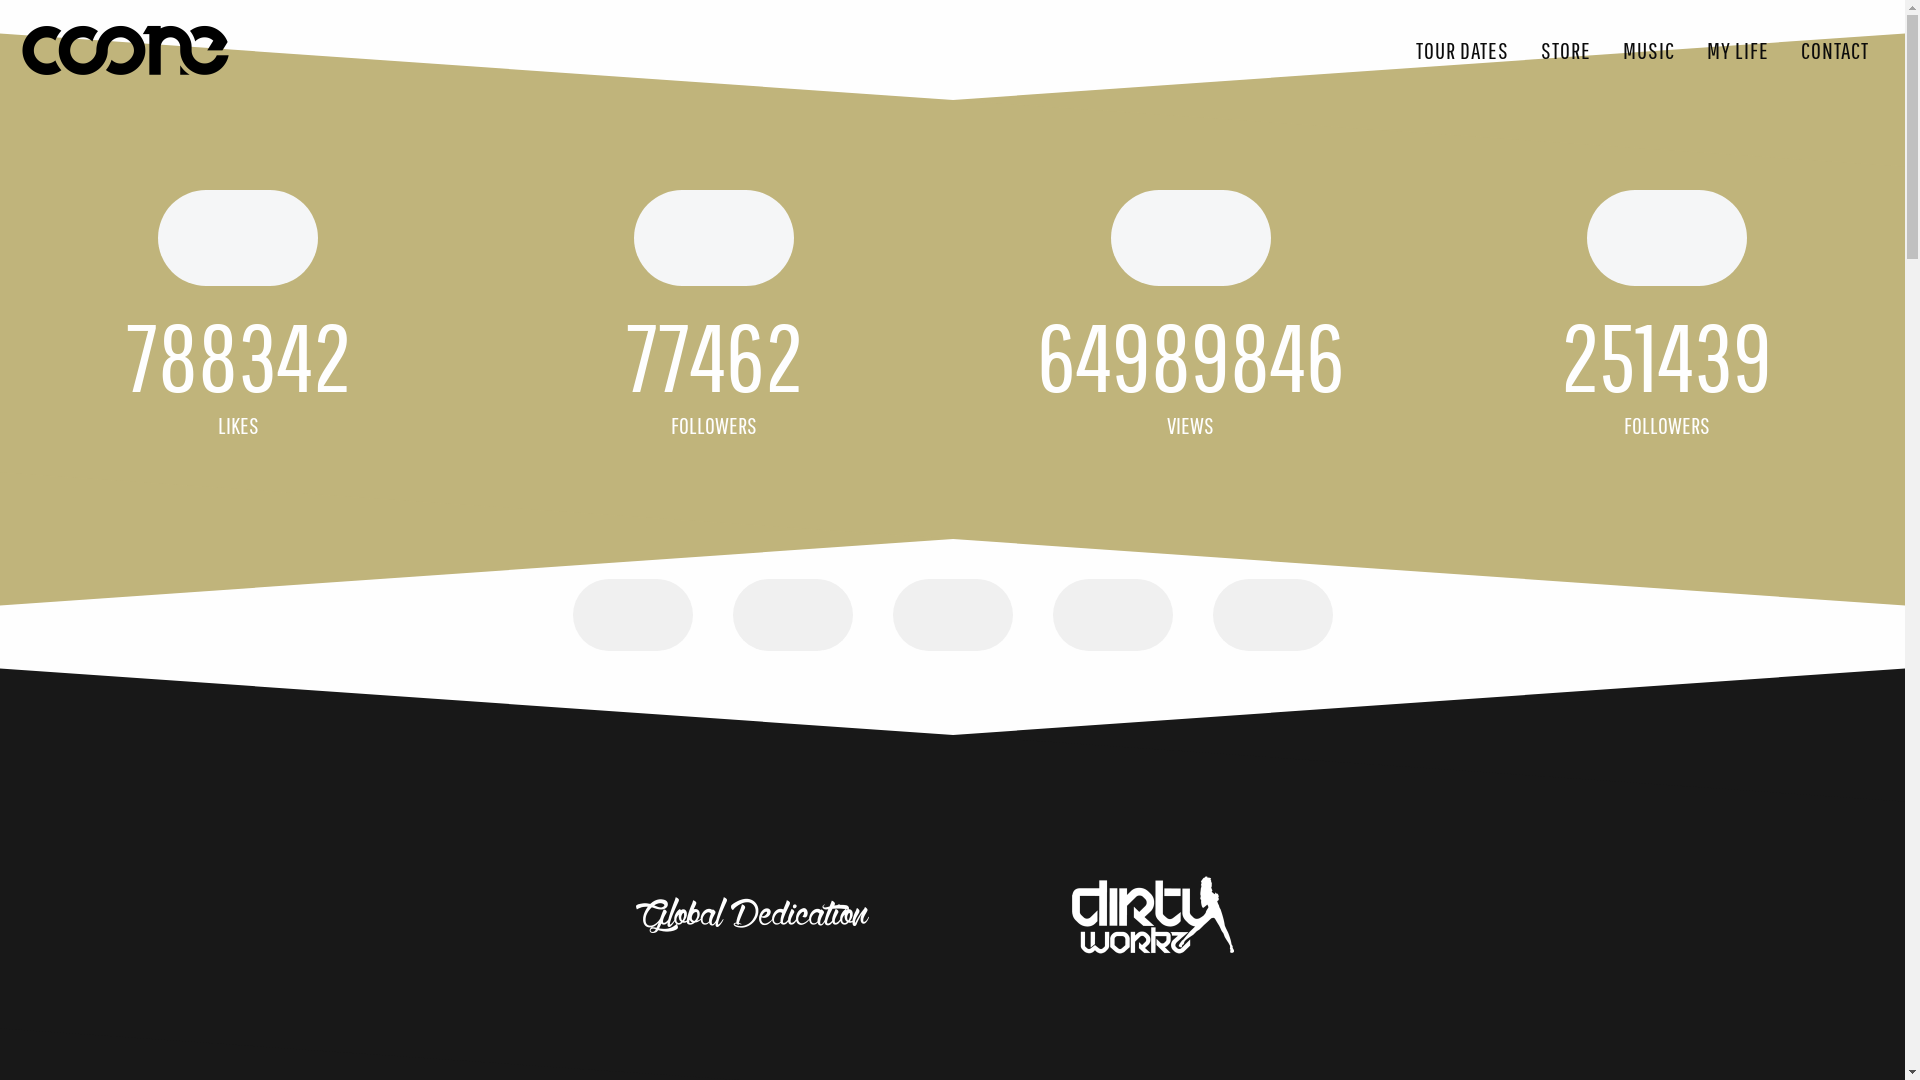 Image resolution: width=1920 pixels, height=1080 pixels. Describe the element at coordinates (752, 915) in the screenshot. I see `Global Dedication` at that location.